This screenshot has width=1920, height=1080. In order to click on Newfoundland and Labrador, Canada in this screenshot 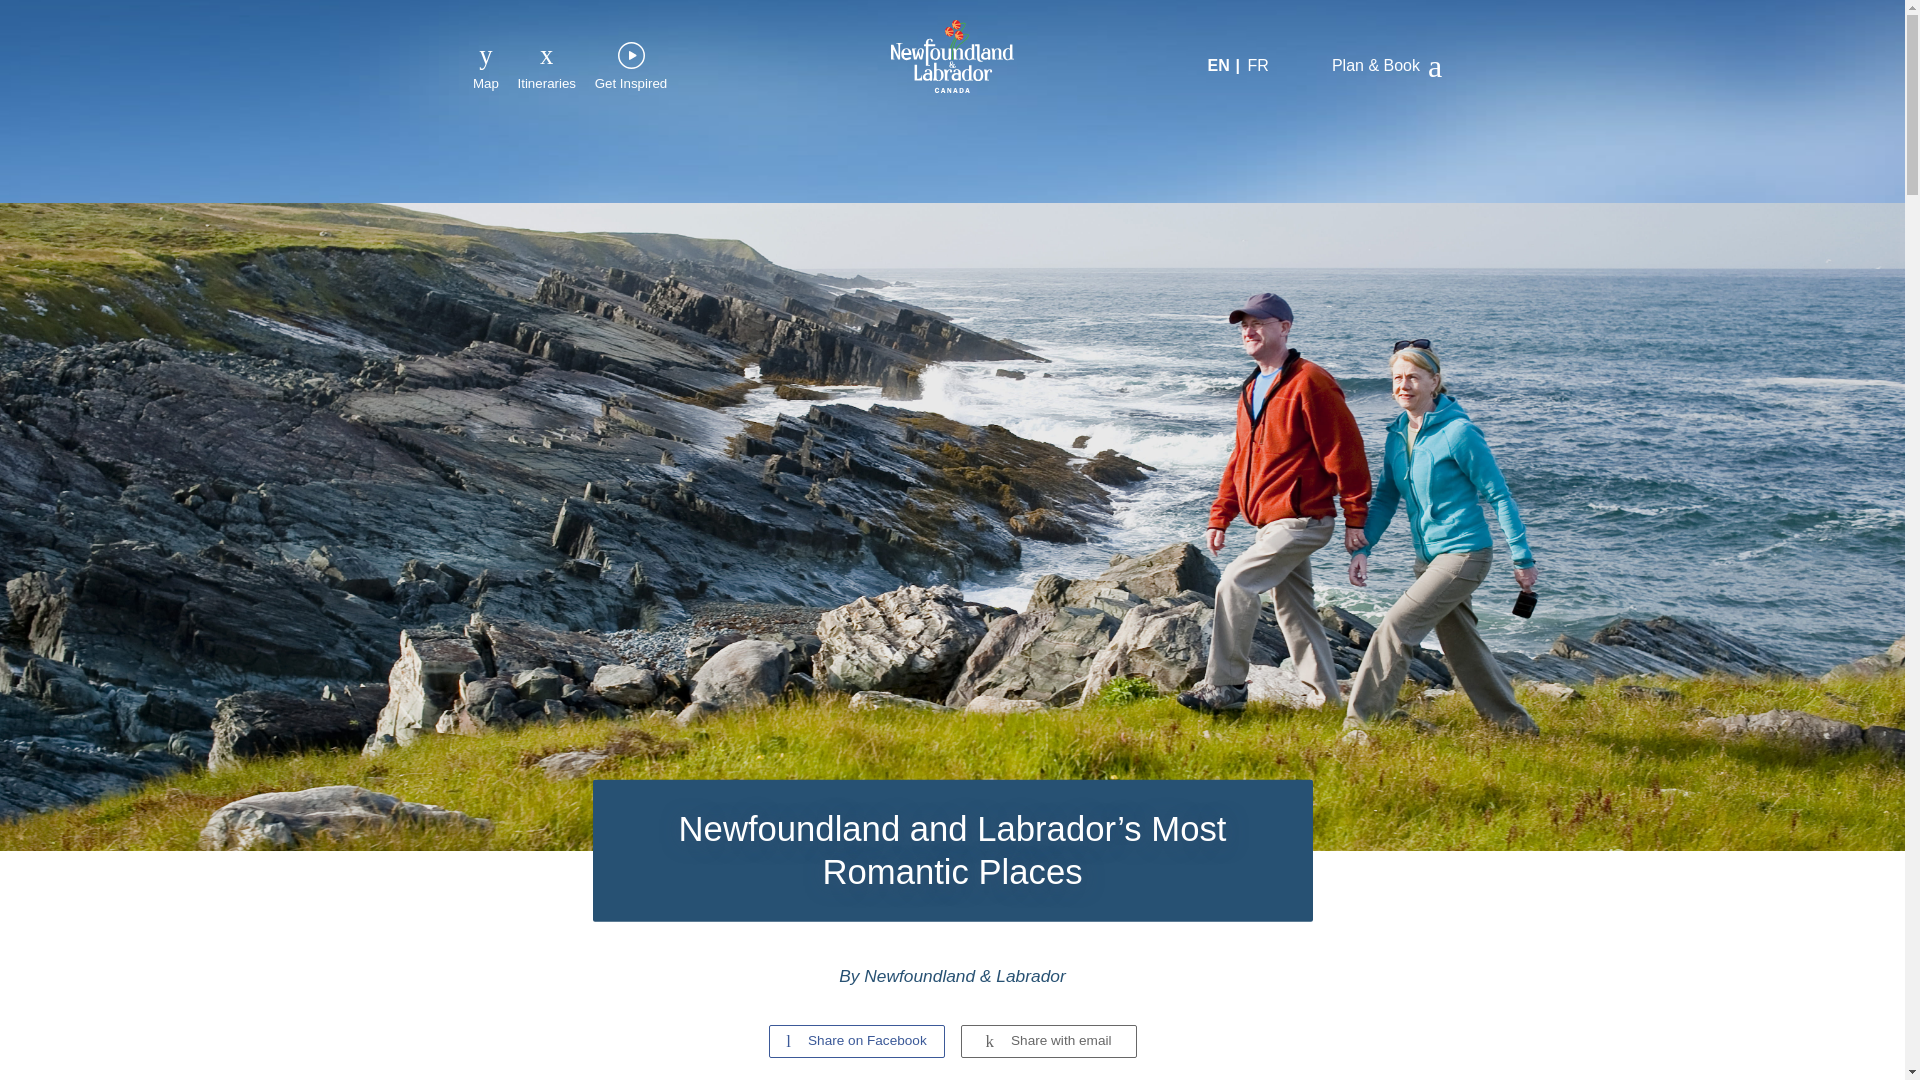, I will do `click(952, 56)`.